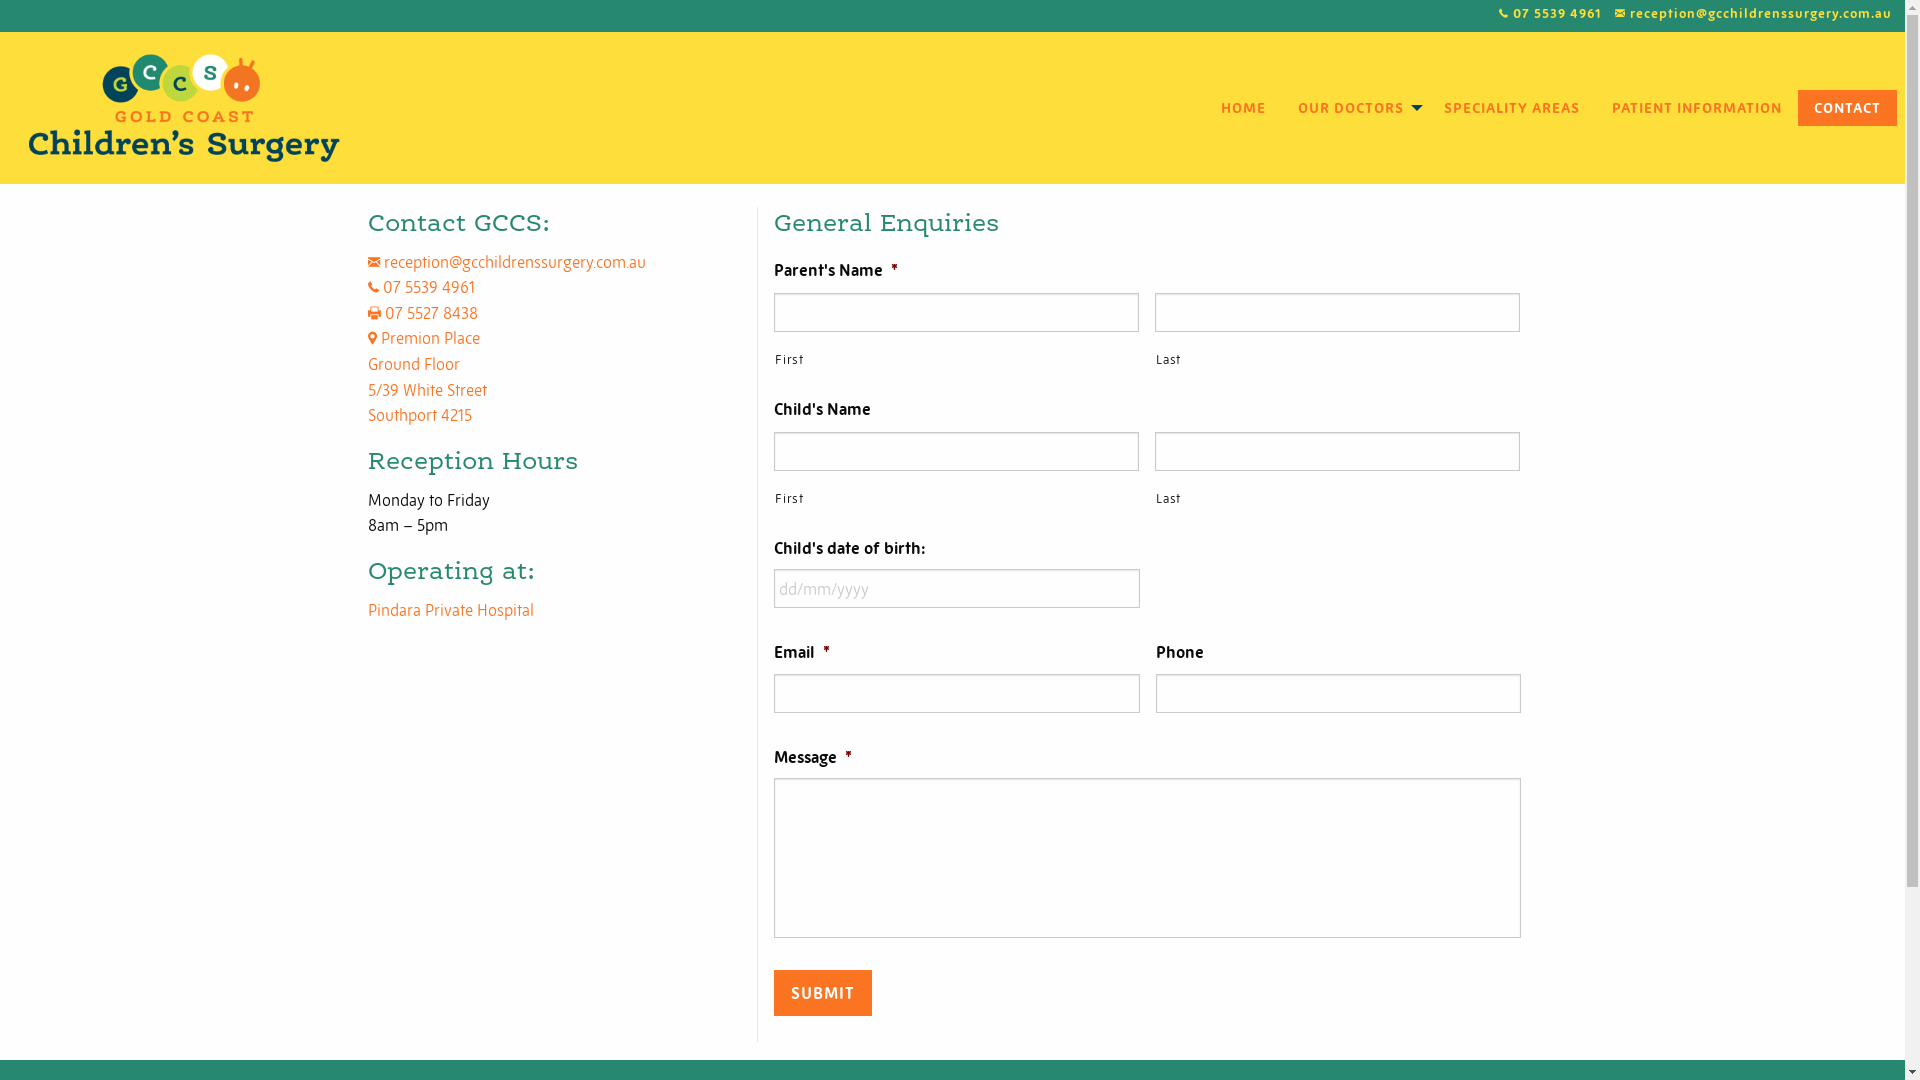 The width and height of the screenshot is (1920, 1080). What do you see at coordinates (1244, 108) in the screenshot?
I see `HOME` at bounding box center [1244, 108].